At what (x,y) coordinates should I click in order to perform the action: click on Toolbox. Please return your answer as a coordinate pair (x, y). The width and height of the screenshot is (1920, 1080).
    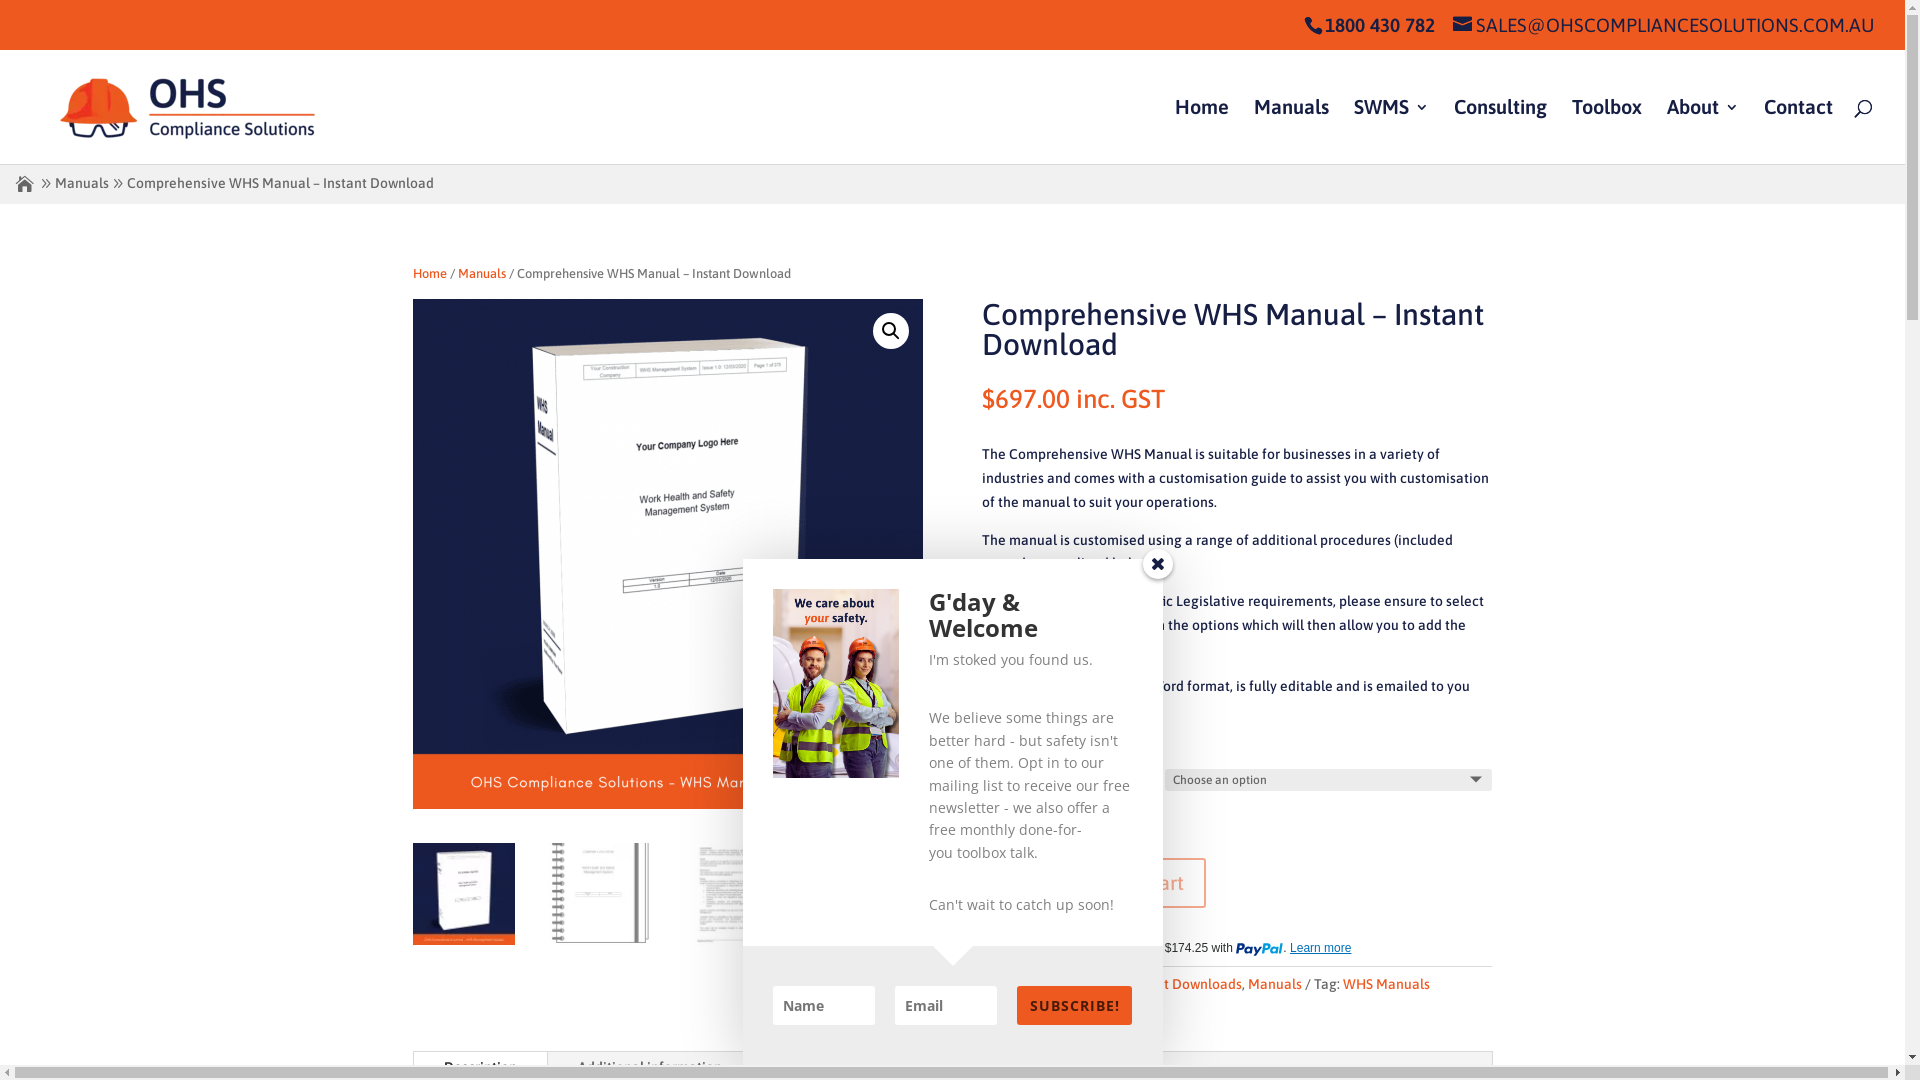
    Looking at the image, I should click on (1607, 132).